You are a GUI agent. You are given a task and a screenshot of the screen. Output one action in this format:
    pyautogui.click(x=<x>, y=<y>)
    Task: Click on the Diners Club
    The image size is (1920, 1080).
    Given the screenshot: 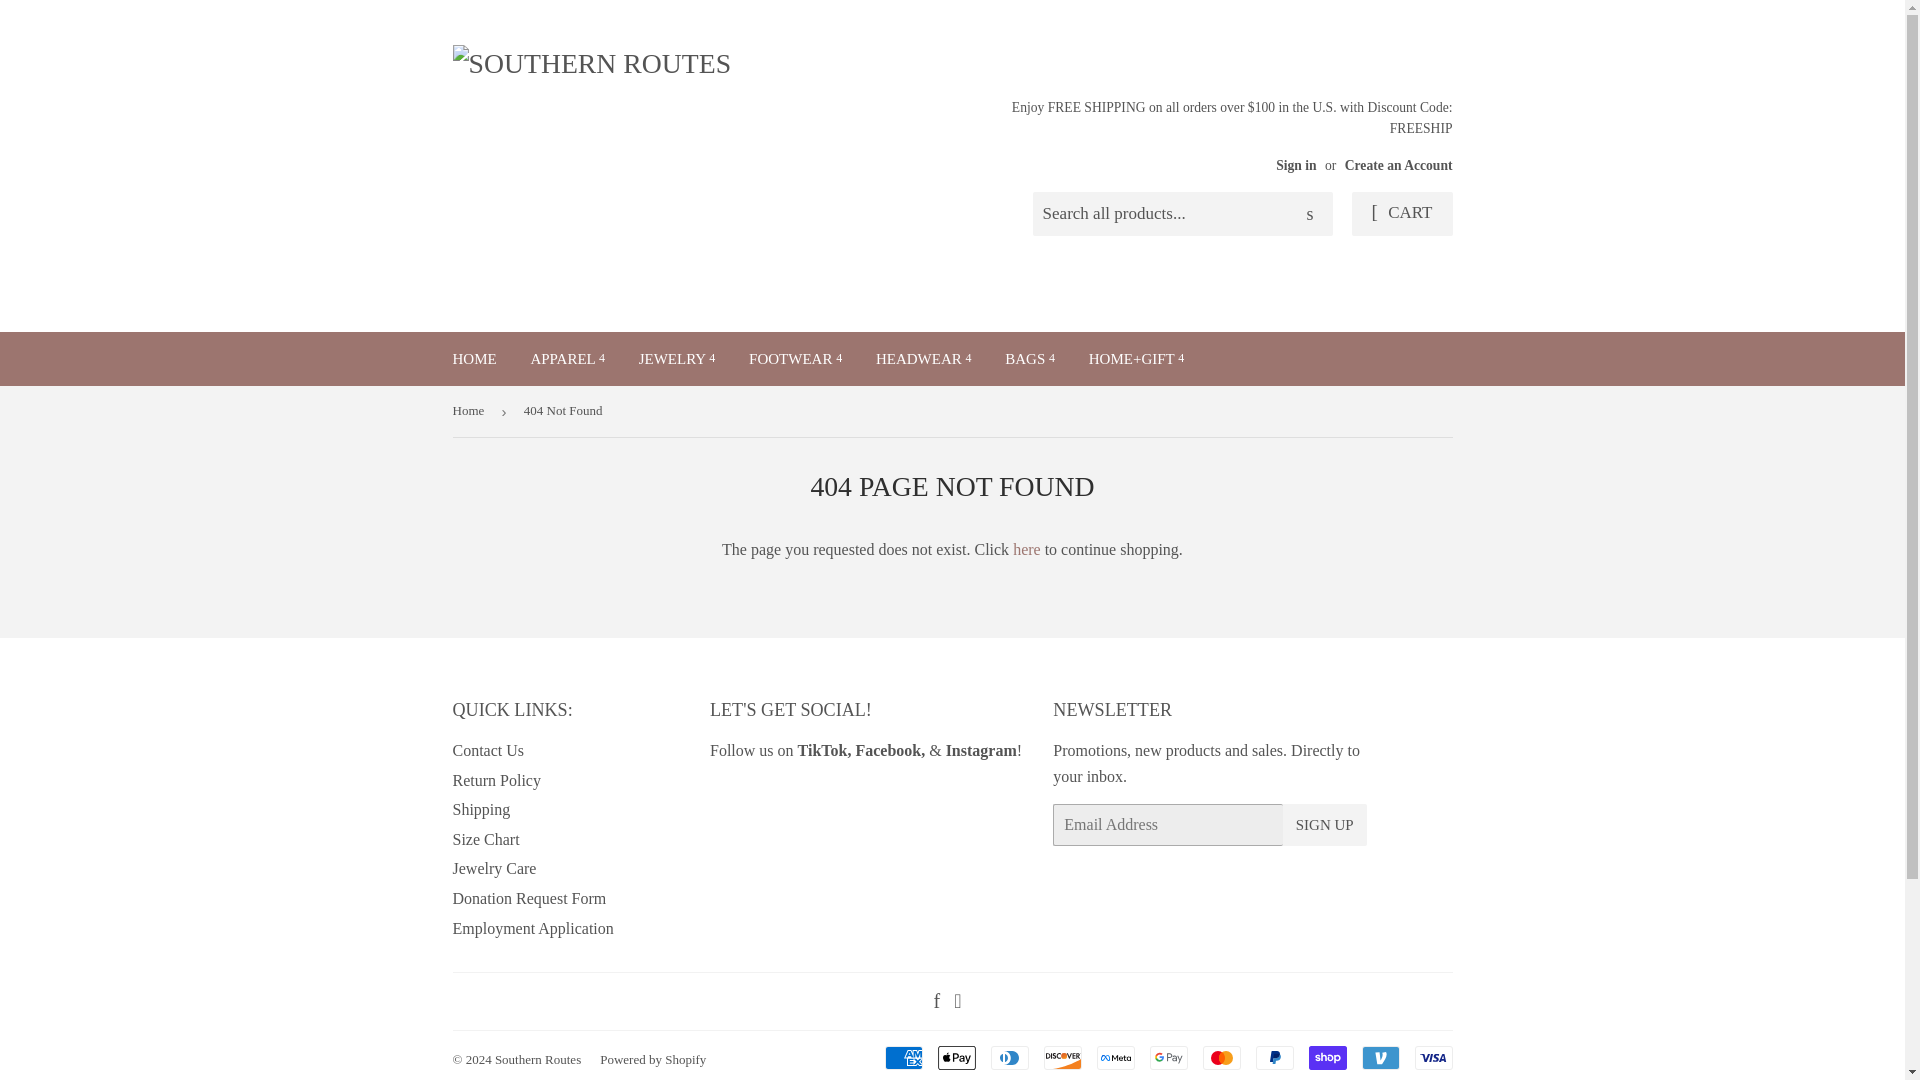 What is the action you would take?
    pyautogui.click(x=1008, y=1058)
    